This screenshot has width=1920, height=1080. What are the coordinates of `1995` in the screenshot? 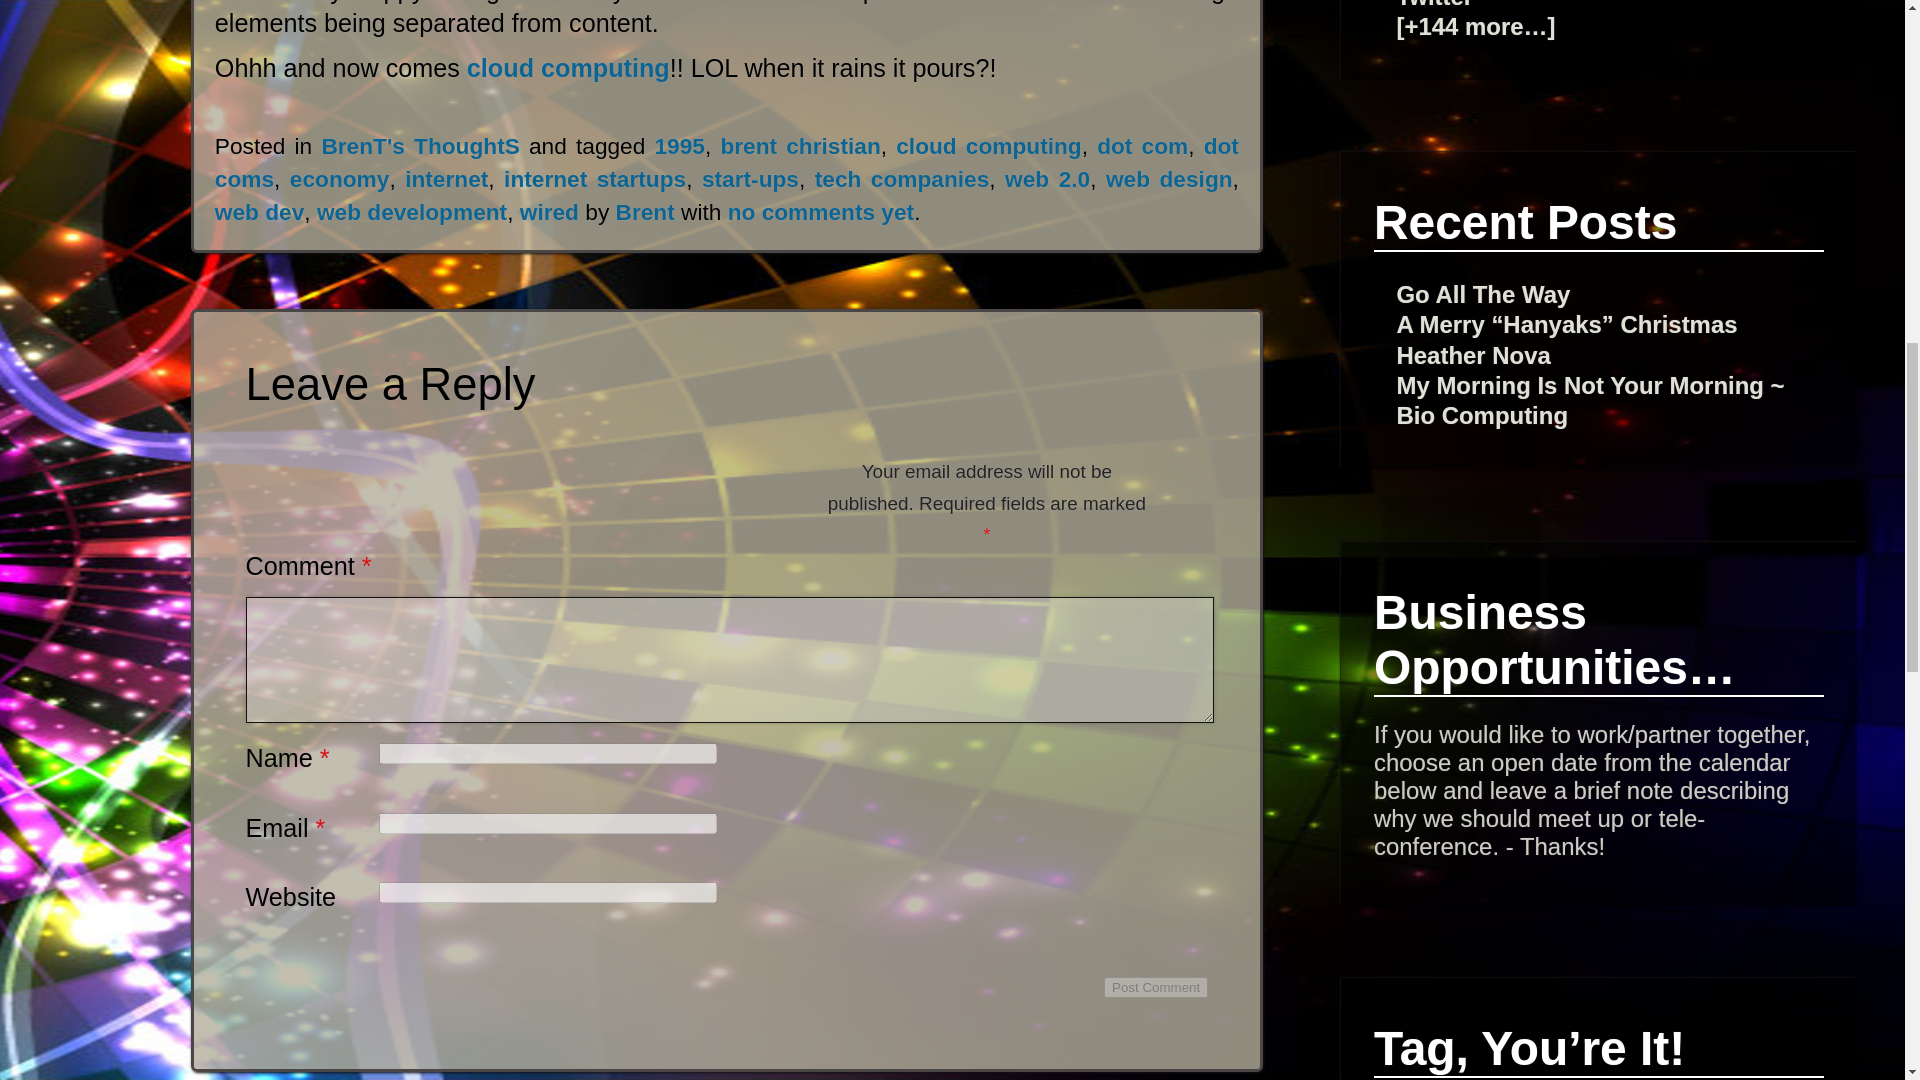 It's located at (679, 145).